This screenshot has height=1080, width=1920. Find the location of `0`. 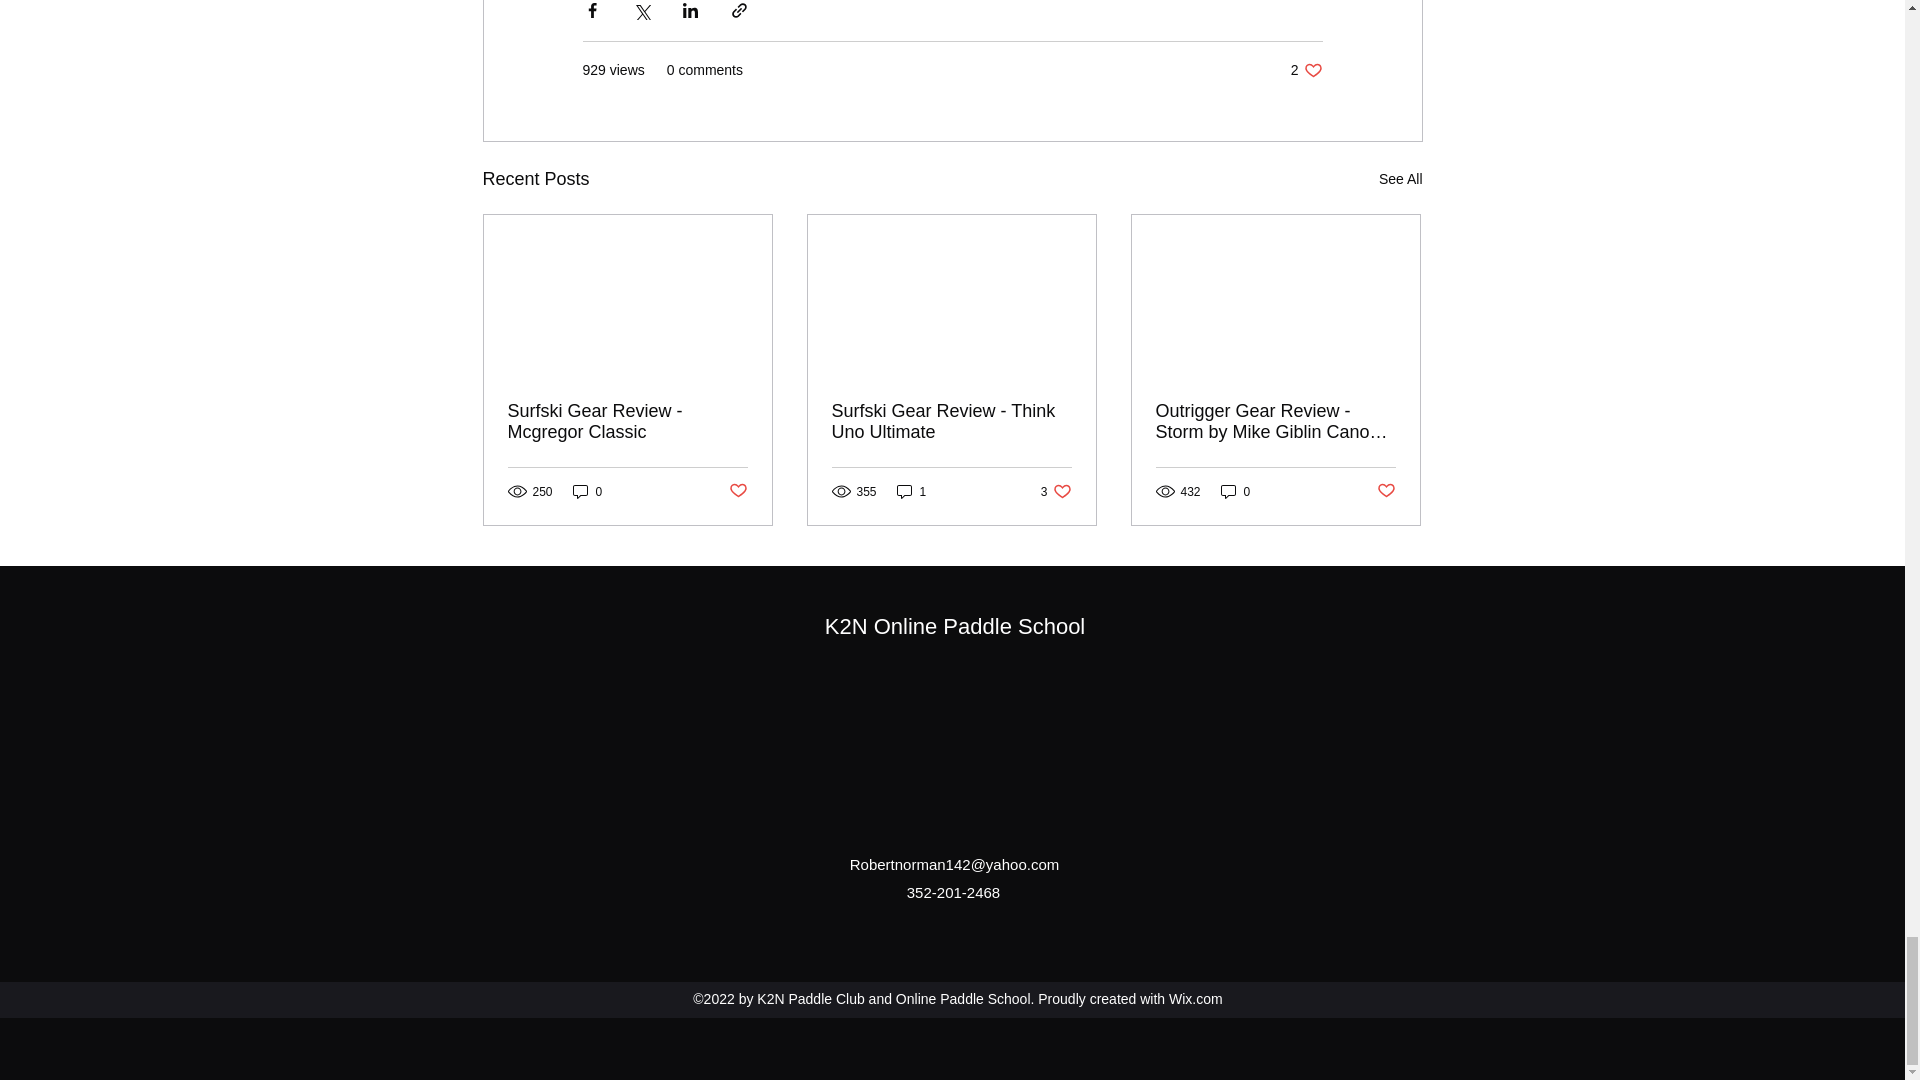

0 is located at coordinates (587, 491).